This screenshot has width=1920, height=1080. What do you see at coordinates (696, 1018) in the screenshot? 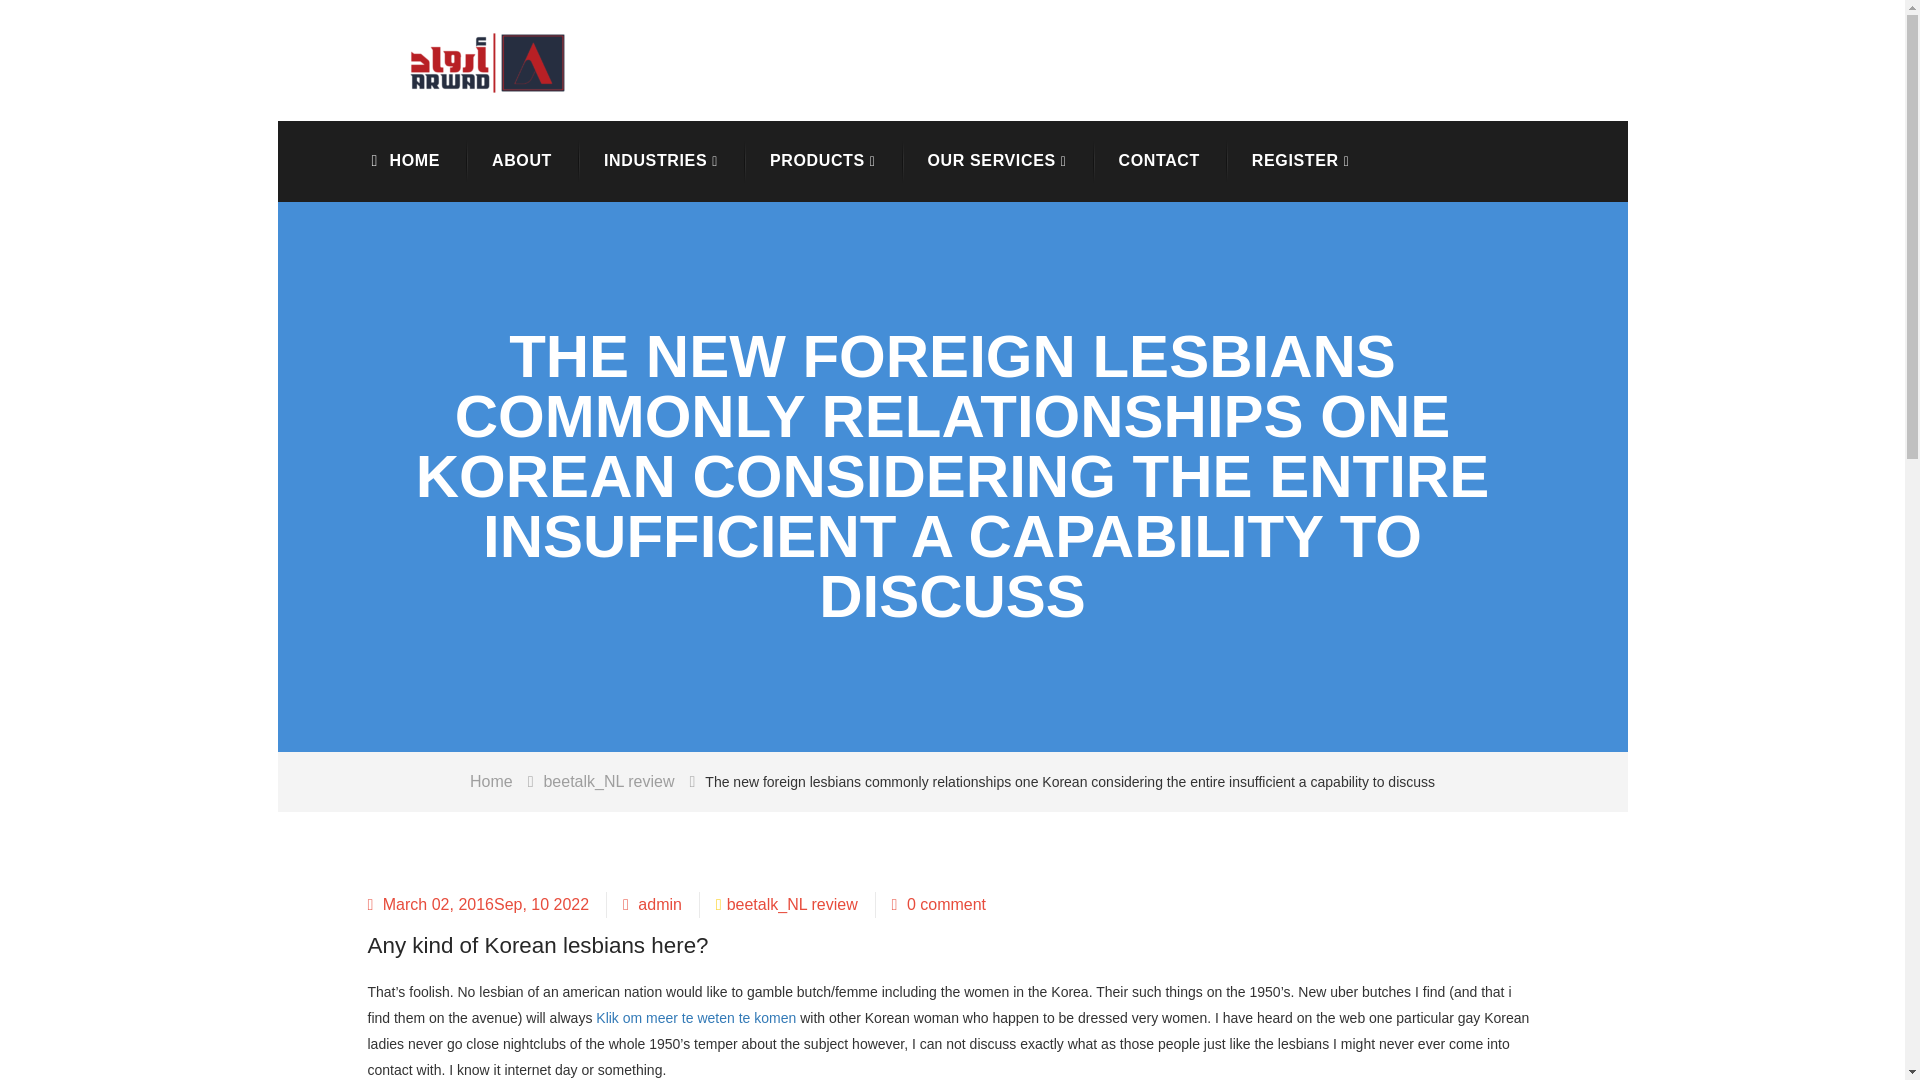
I see `Klik om meer te weten te komen` at bounding box center [696, 1018].